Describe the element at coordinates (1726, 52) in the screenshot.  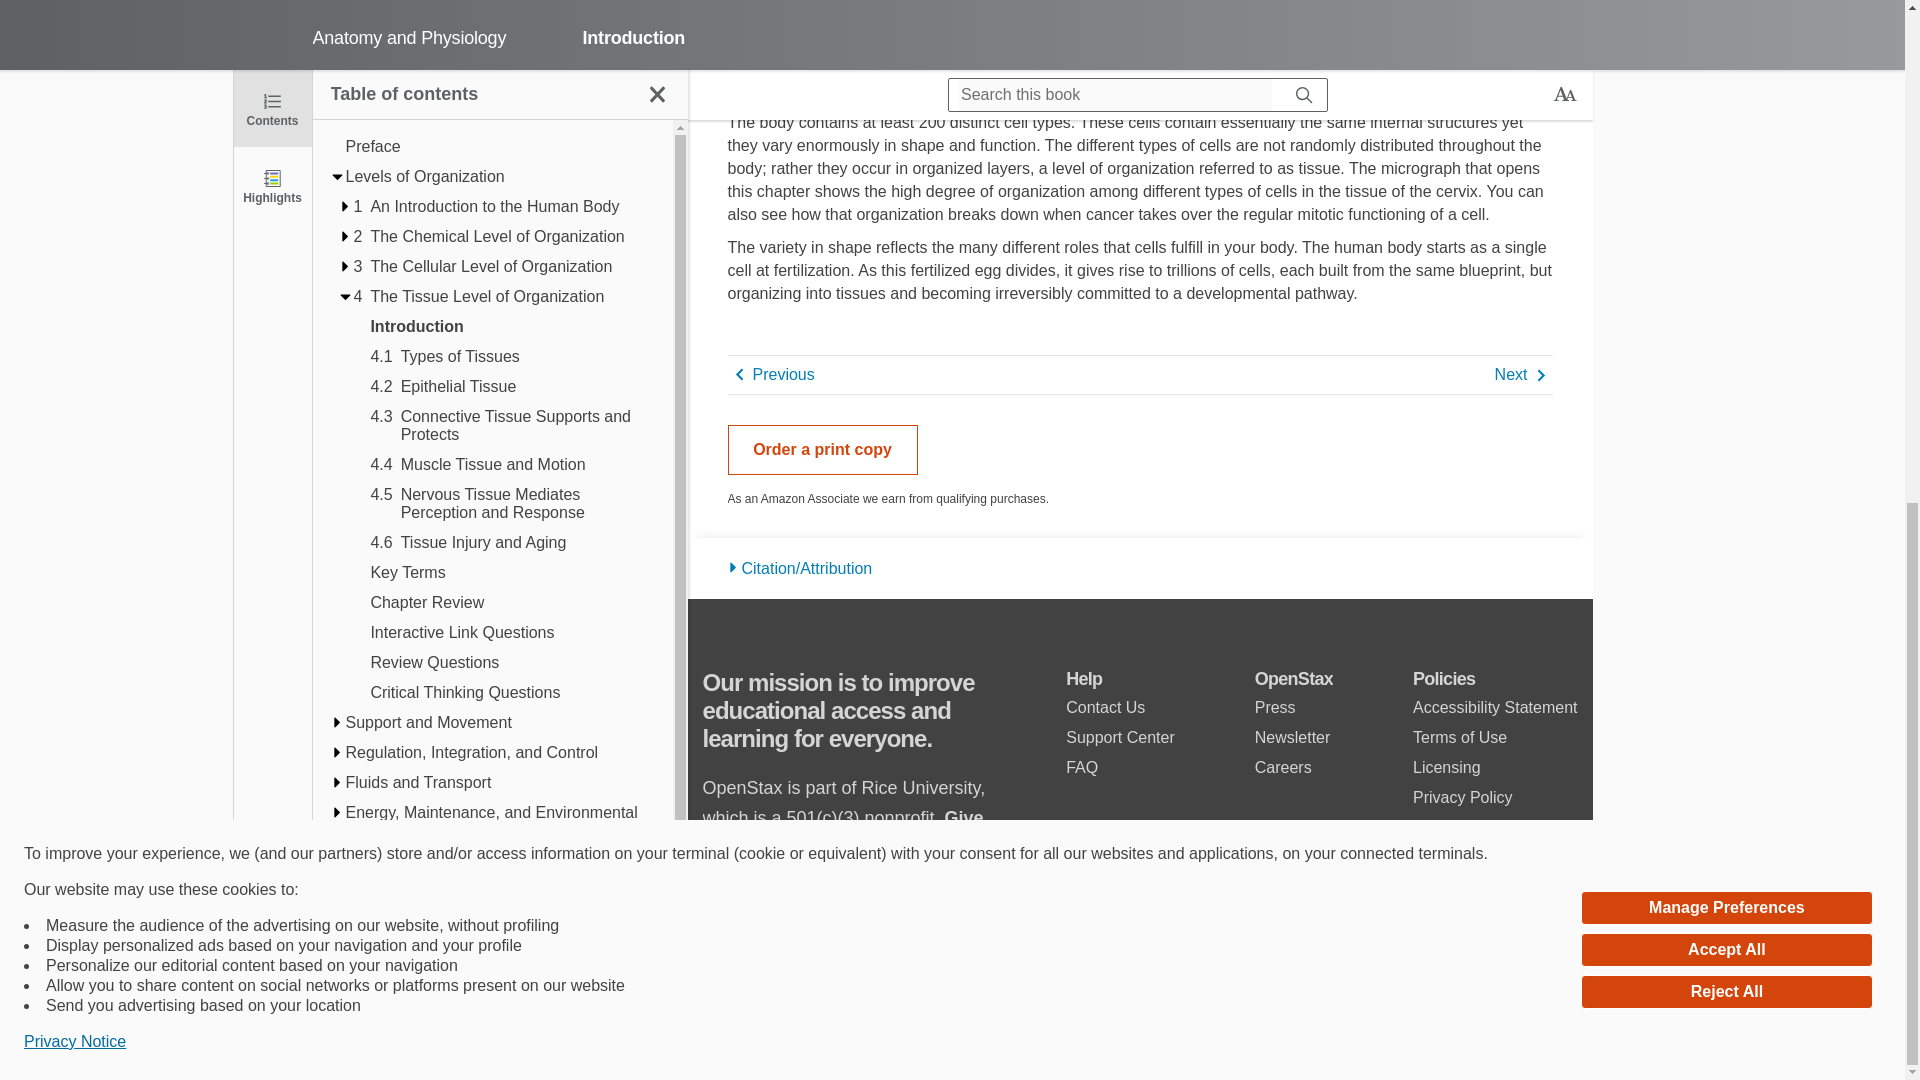
I see `Reject All` at that location.